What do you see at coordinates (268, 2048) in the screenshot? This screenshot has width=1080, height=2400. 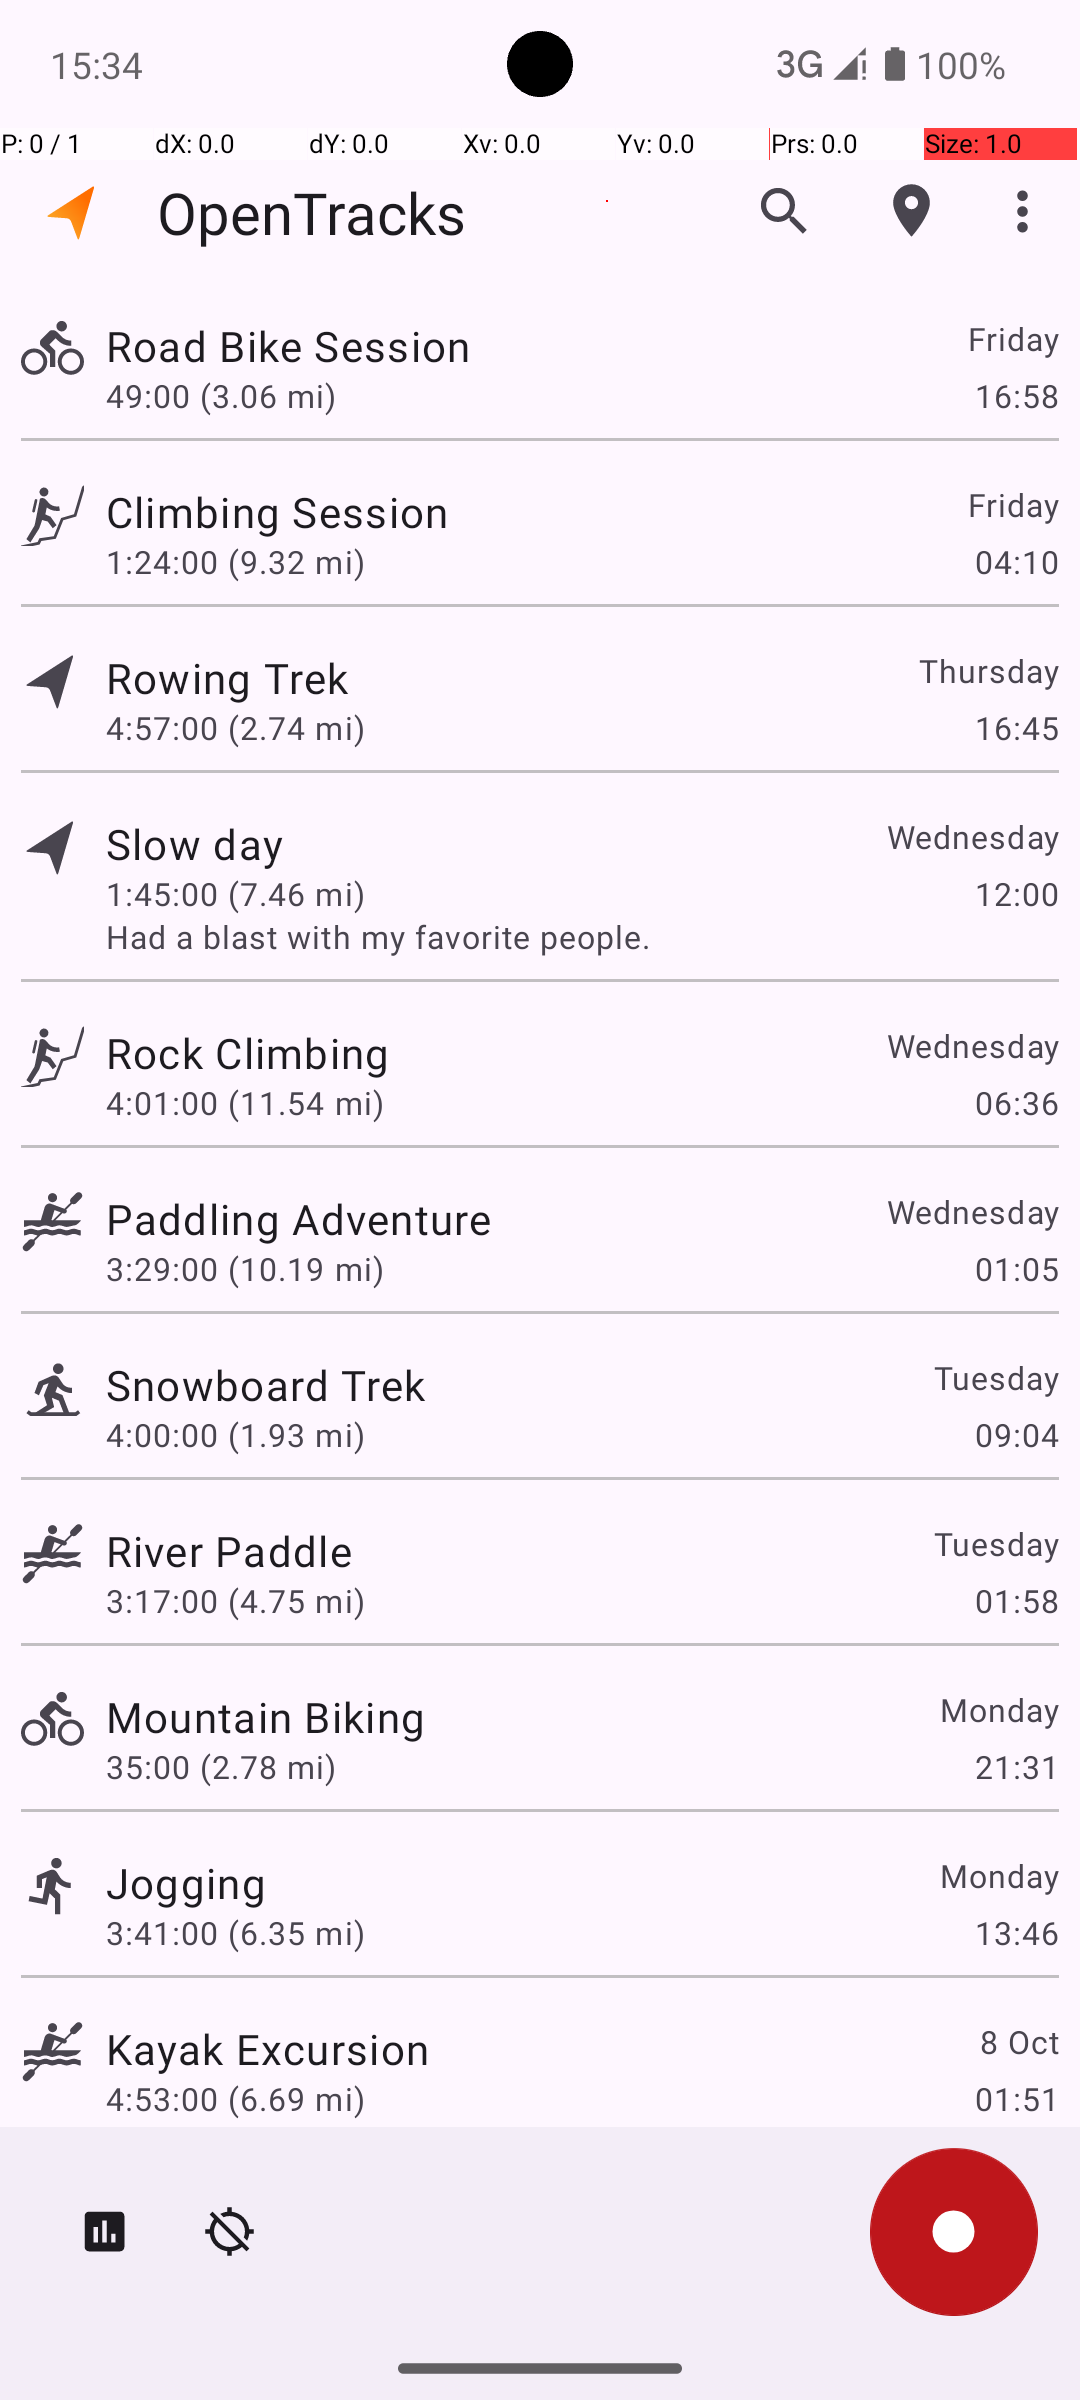 I see `Kayak Excursion` at bounding box center [268, 2048].